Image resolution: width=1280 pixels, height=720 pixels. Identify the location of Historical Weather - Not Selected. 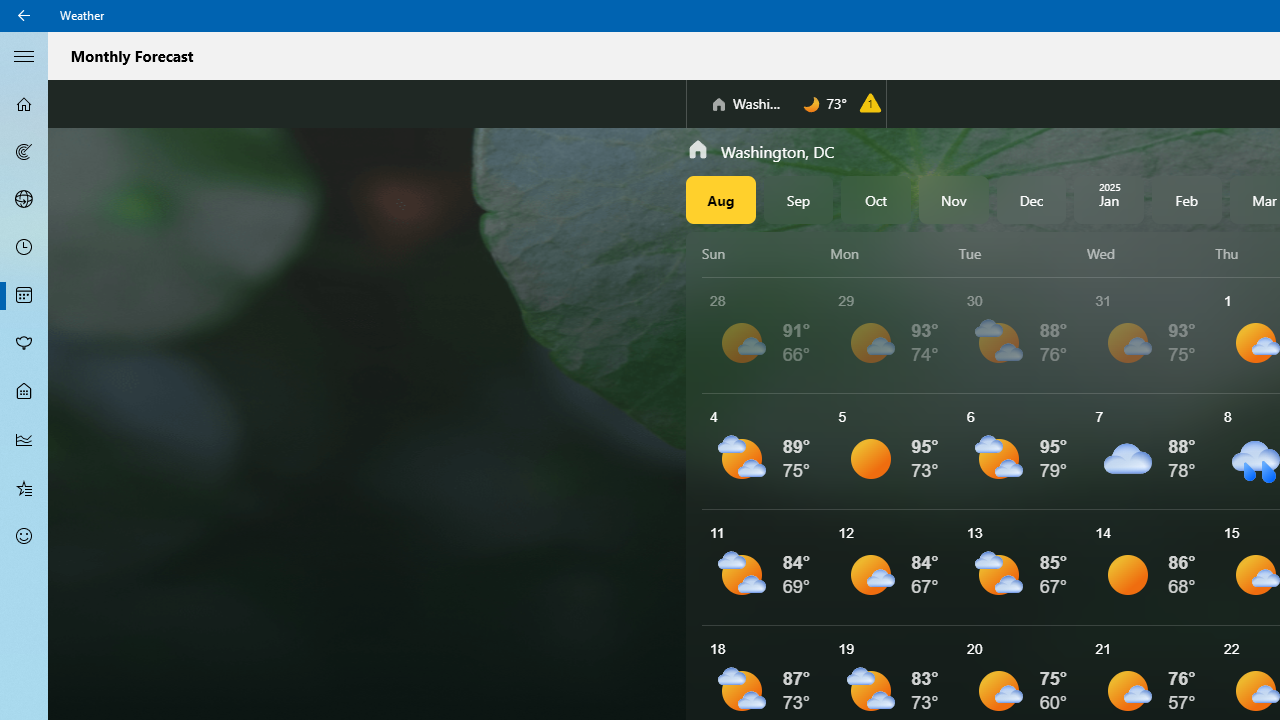
(24, 440).